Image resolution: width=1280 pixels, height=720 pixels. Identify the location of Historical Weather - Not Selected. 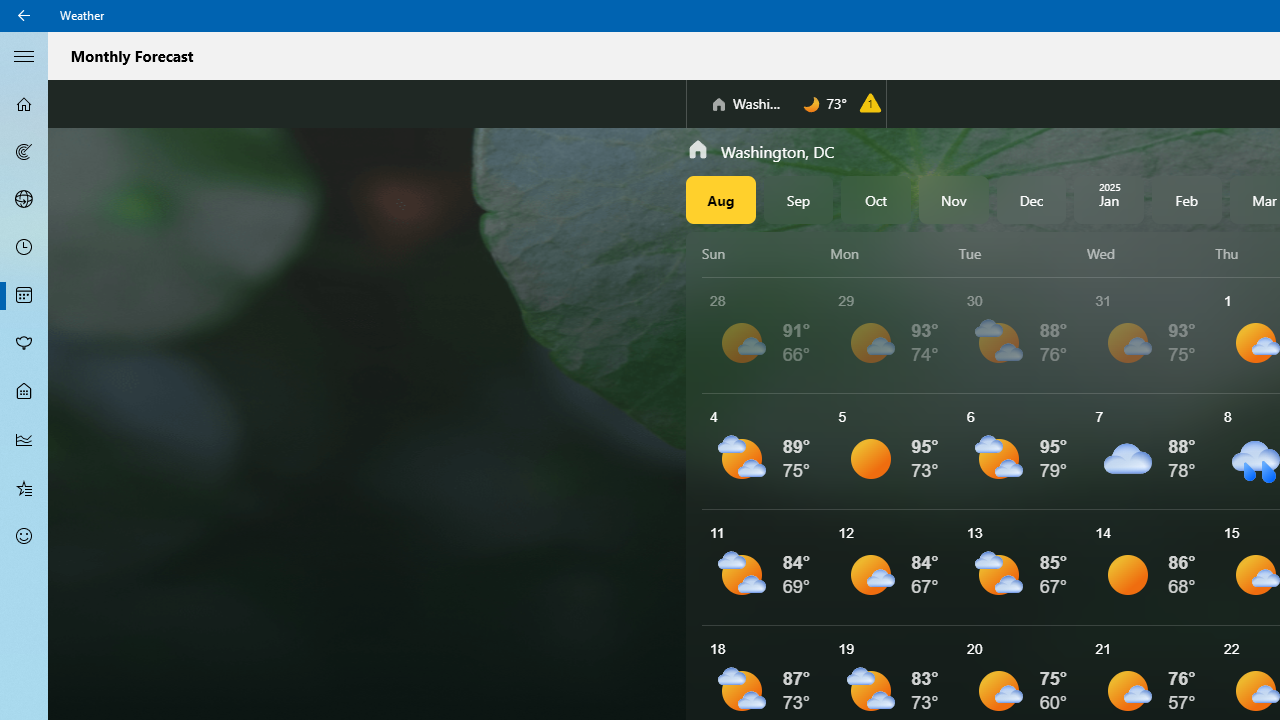
(24, 440).